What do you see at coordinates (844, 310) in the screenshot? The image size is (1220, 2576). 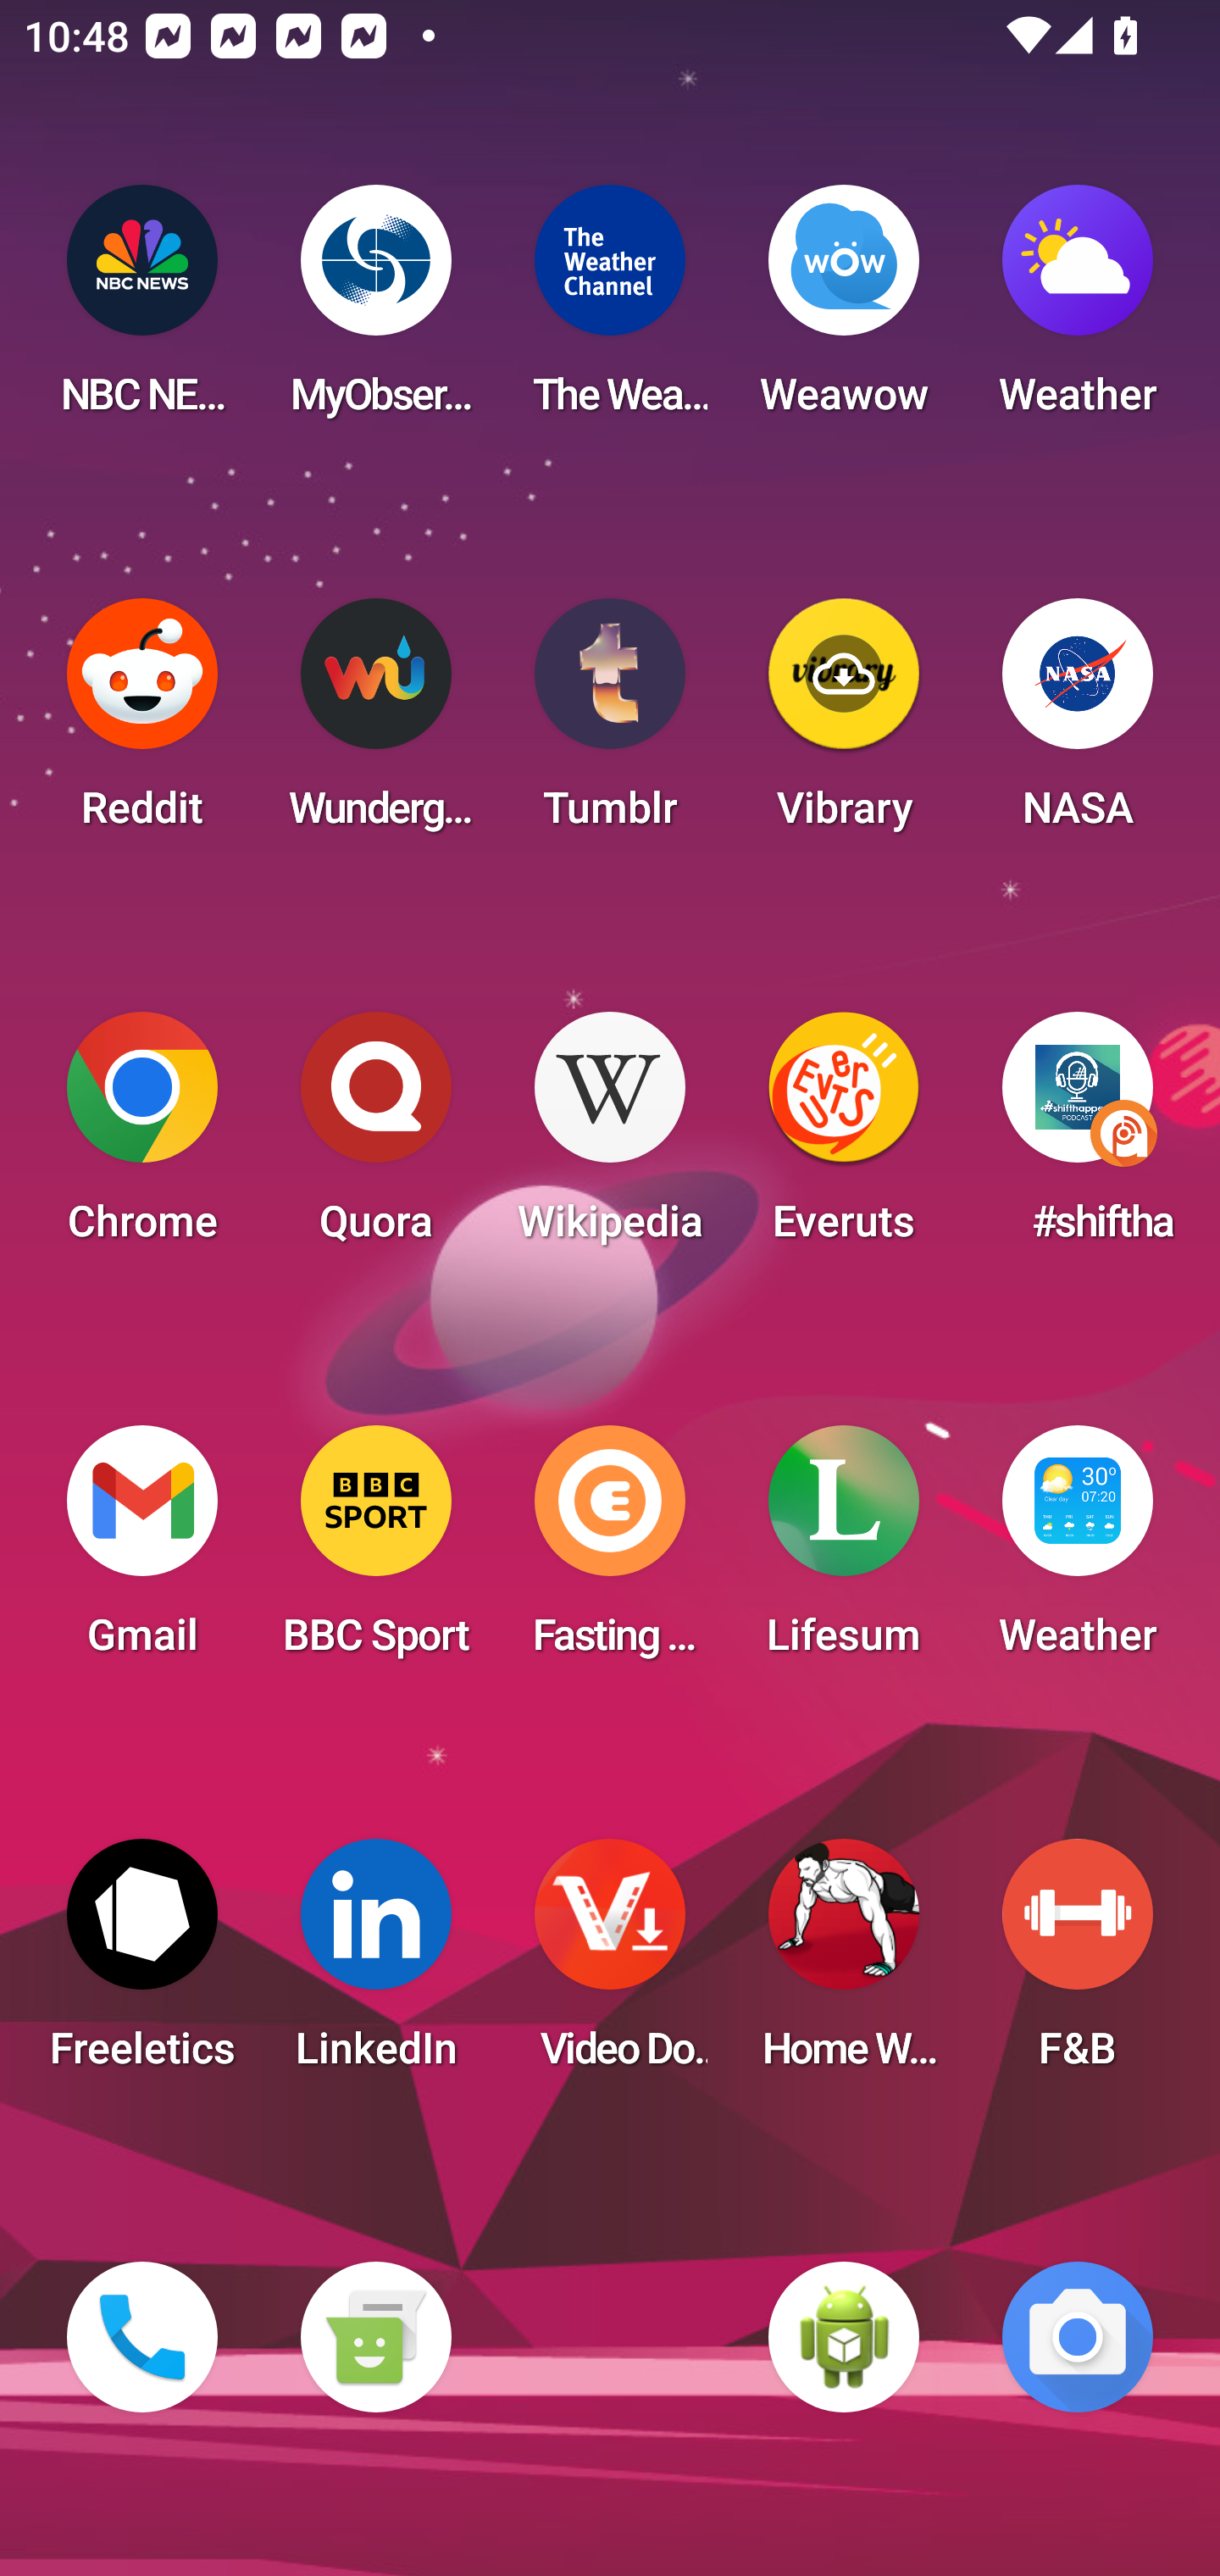 I see `Weawow` at bounding box center [844, 310].